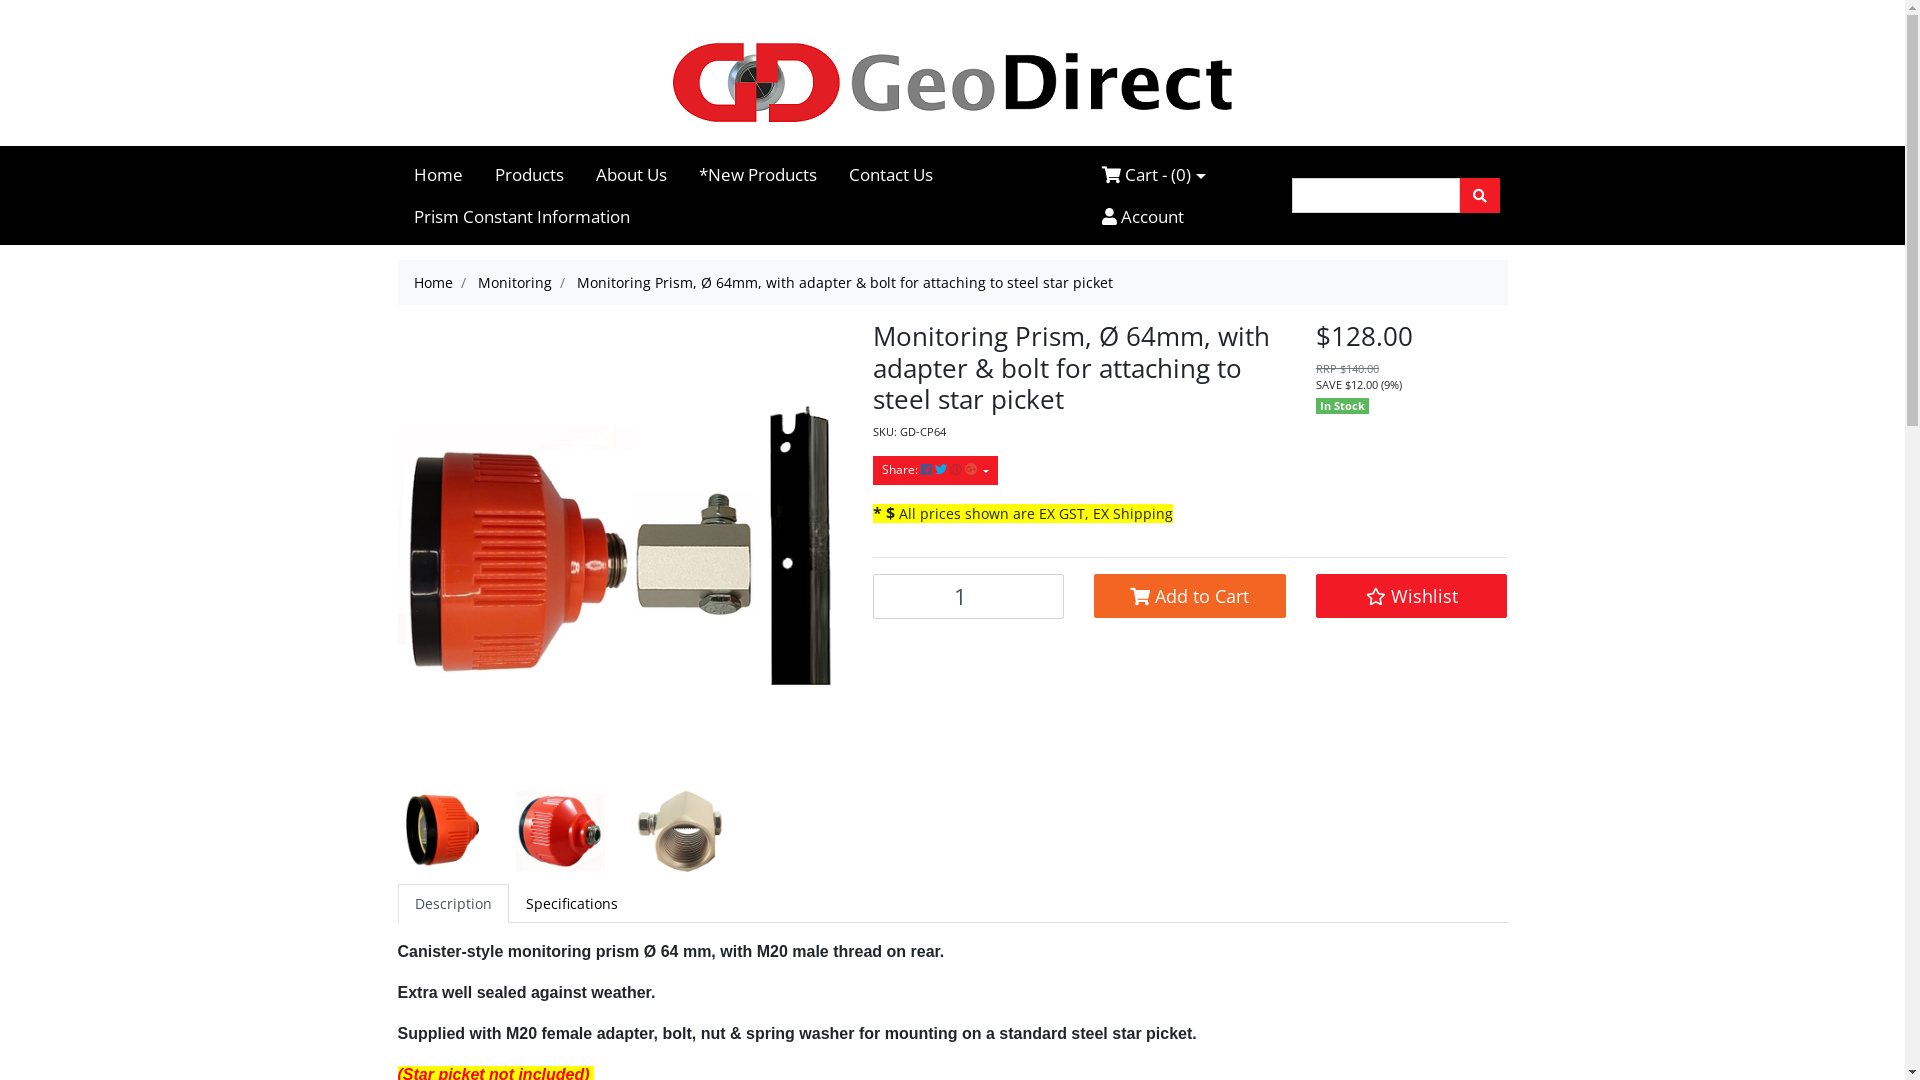 The image size is (1920, 1080). What do you see at coordinates (1154, 175) in the screenshot?
I see `Cart - (0)` at bounding box center [1154, 175].